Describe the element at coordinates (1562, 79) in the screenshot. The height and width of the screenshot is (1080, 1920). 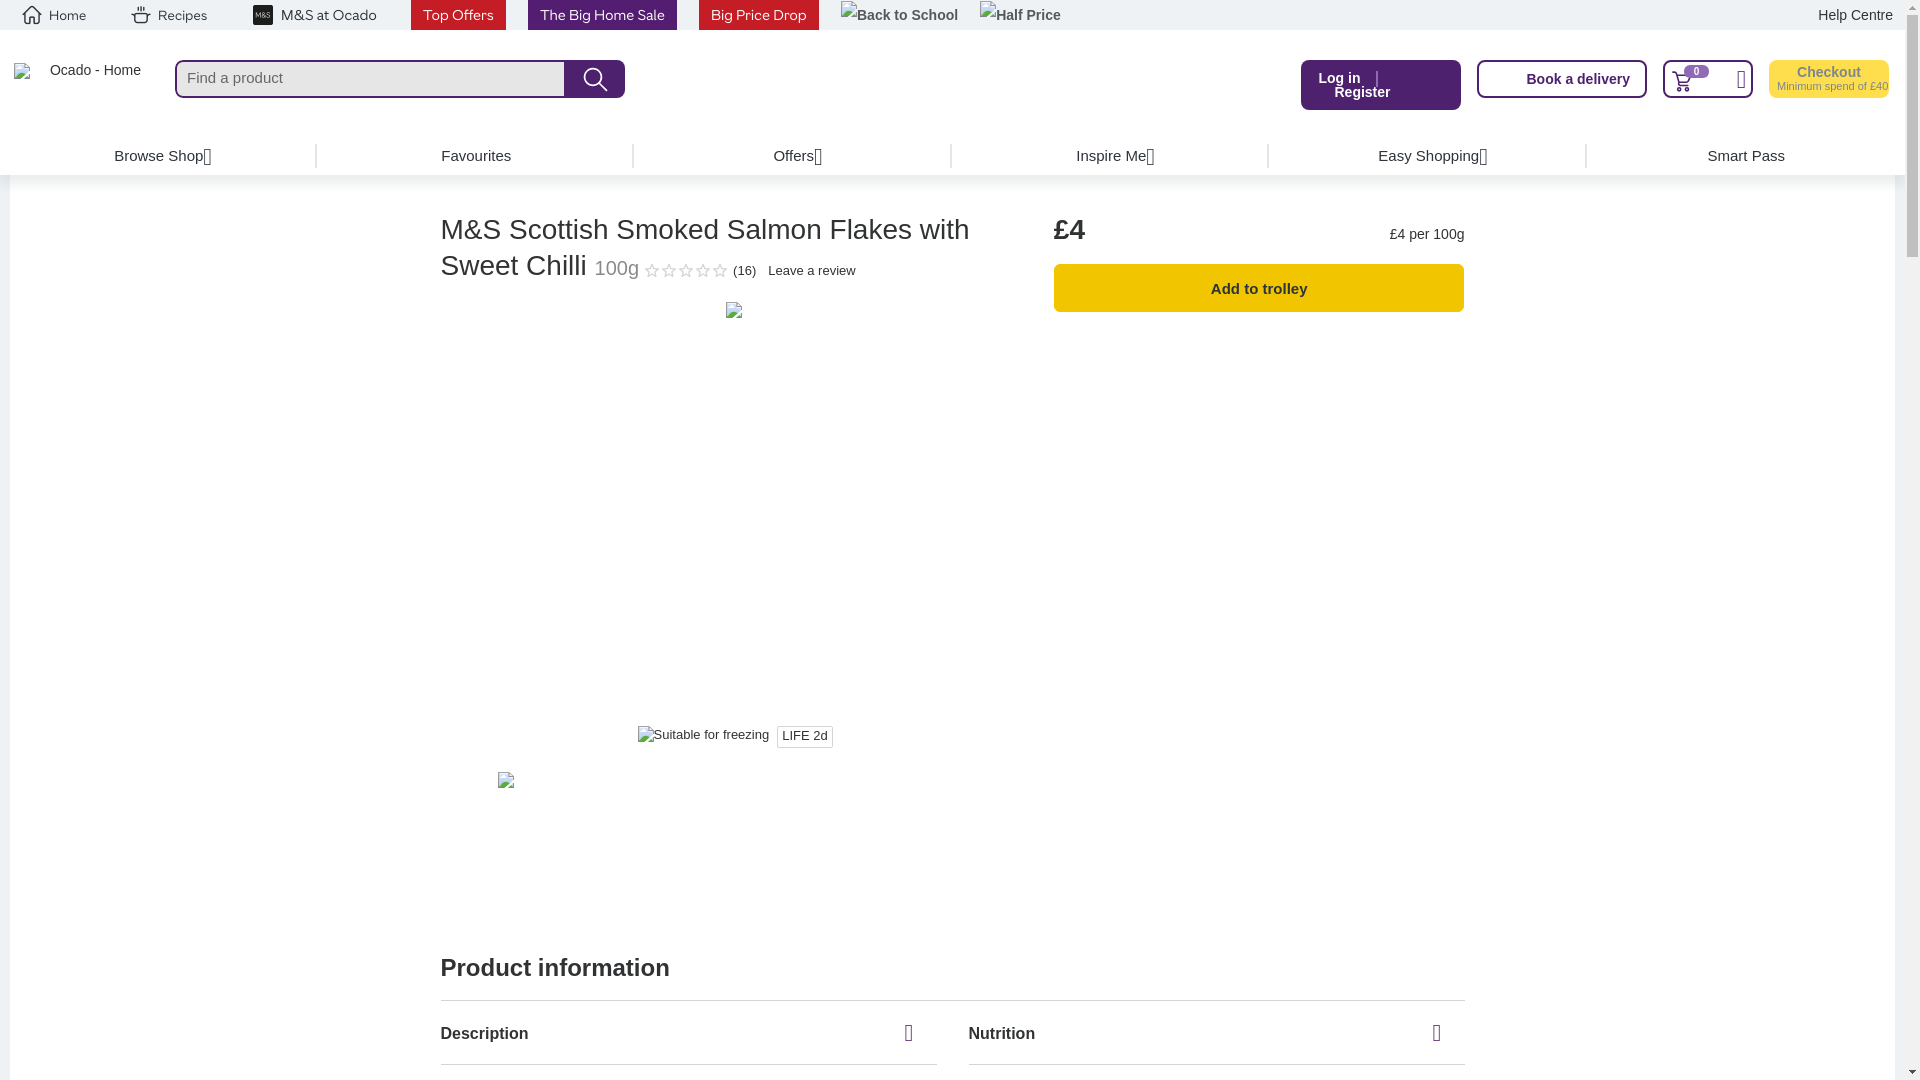
I see `Book a delivery` at that location.